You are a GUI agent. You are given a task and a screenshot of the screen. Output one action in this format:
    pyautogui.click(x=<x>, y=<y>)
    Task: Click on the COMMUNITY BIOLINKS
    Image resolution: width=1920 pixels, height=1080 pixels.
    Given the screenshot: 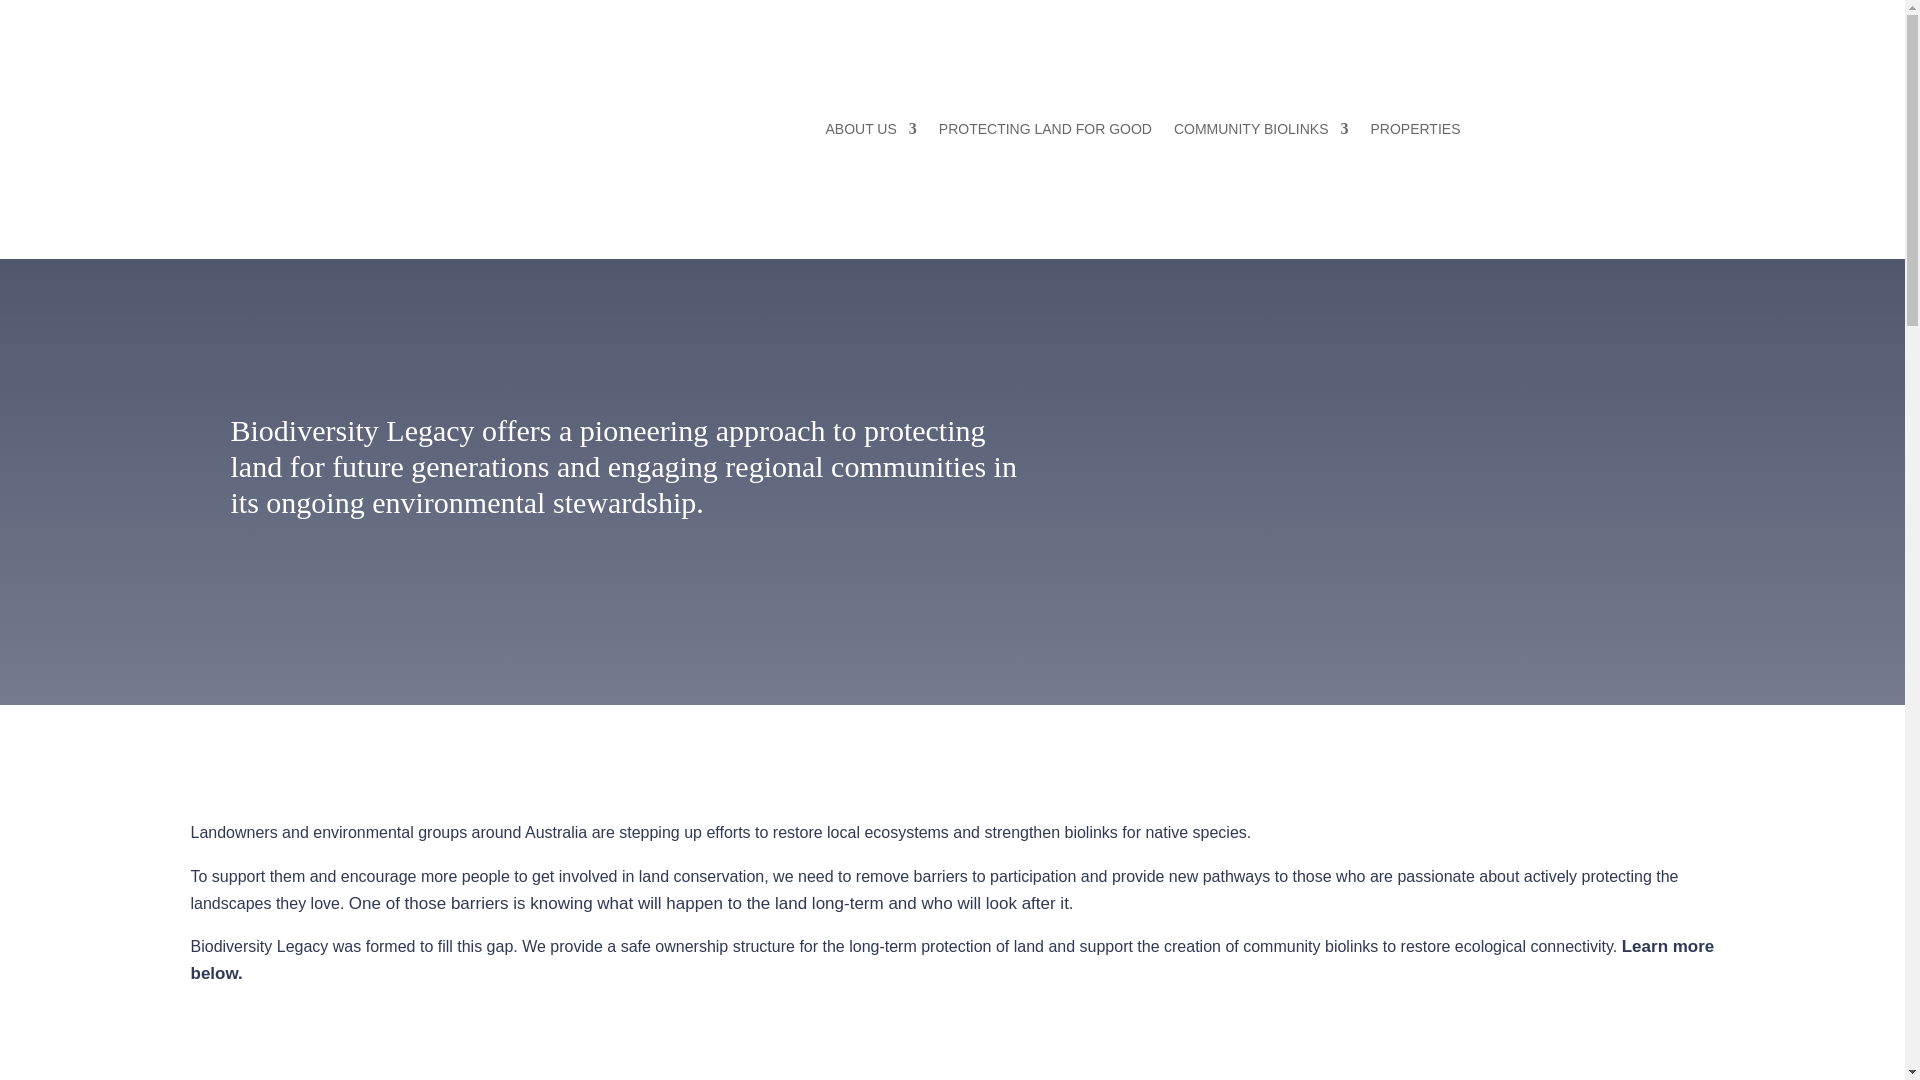 What is the action you would take?
    pyautogui.click(x=1261, y=132)
    